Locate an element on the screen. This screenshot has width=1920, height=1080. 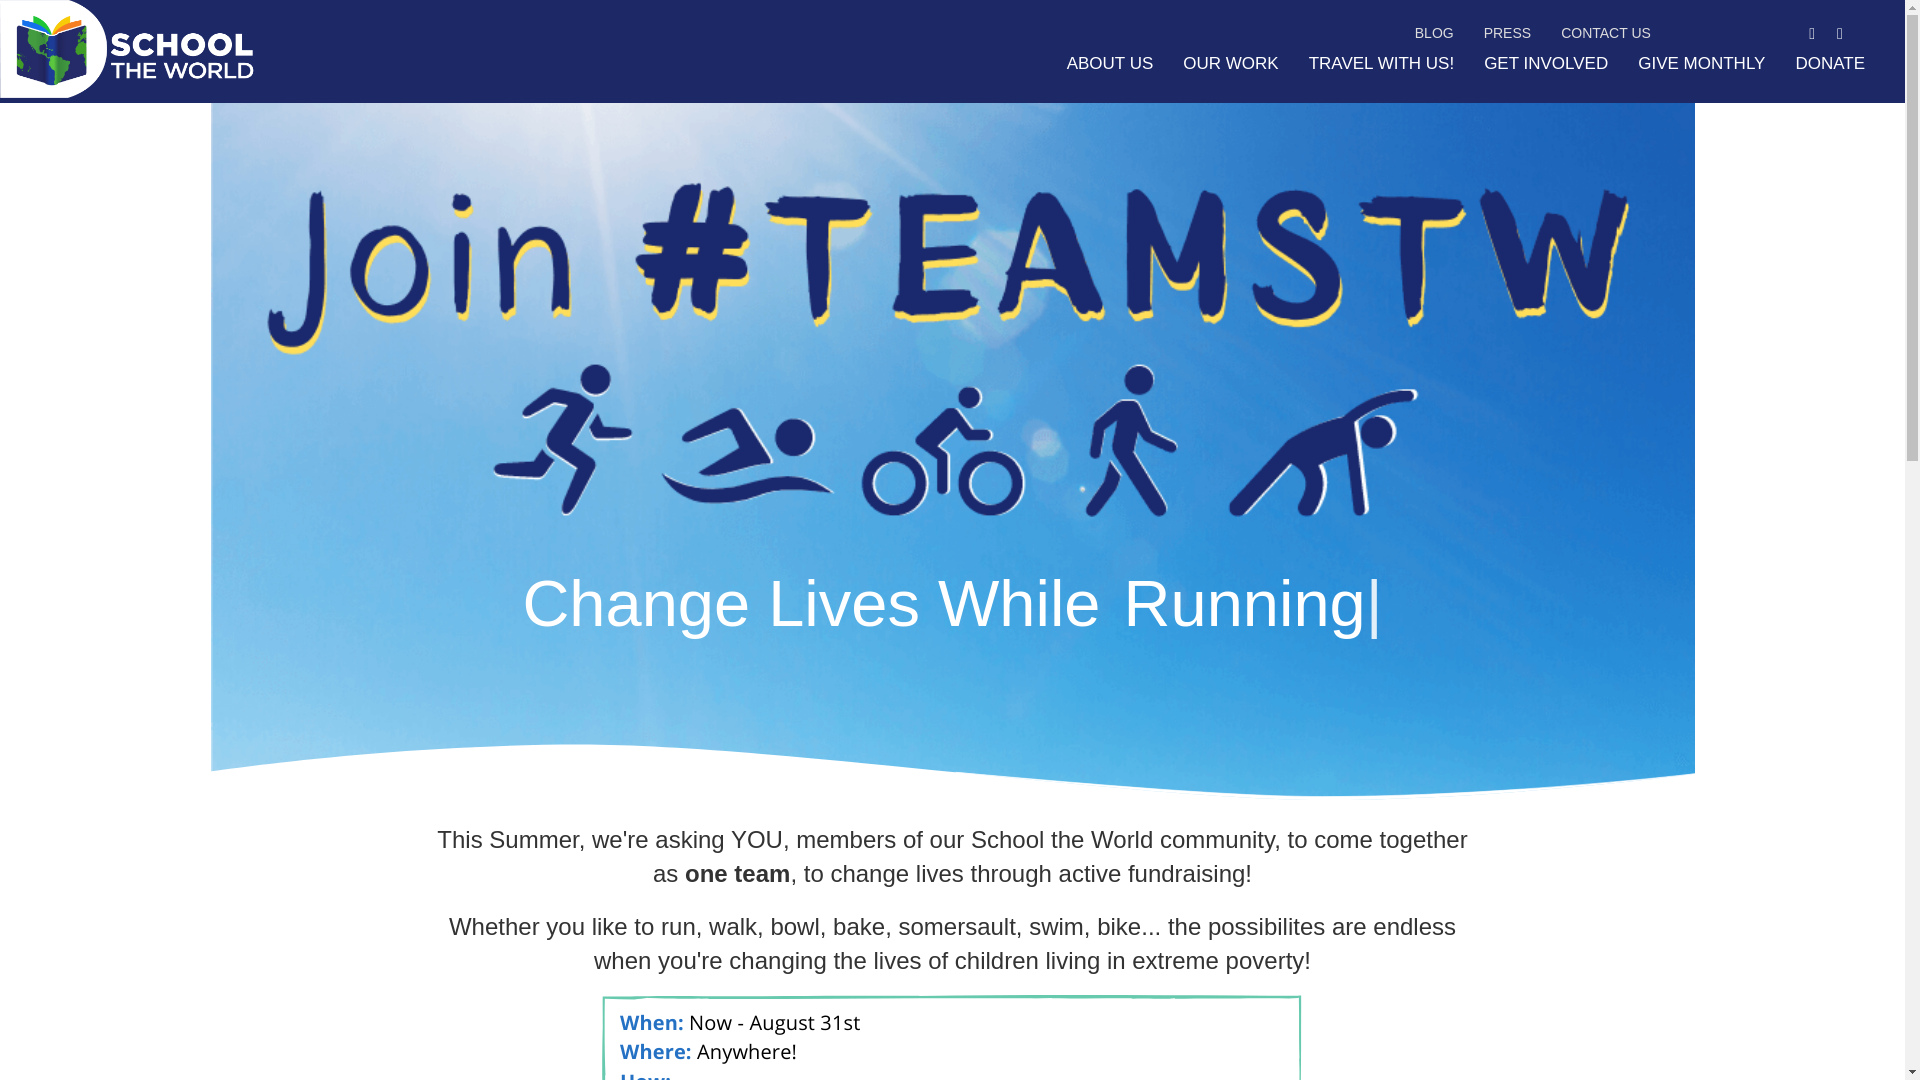
OUR WORK is located at coordinates (1230, 64).